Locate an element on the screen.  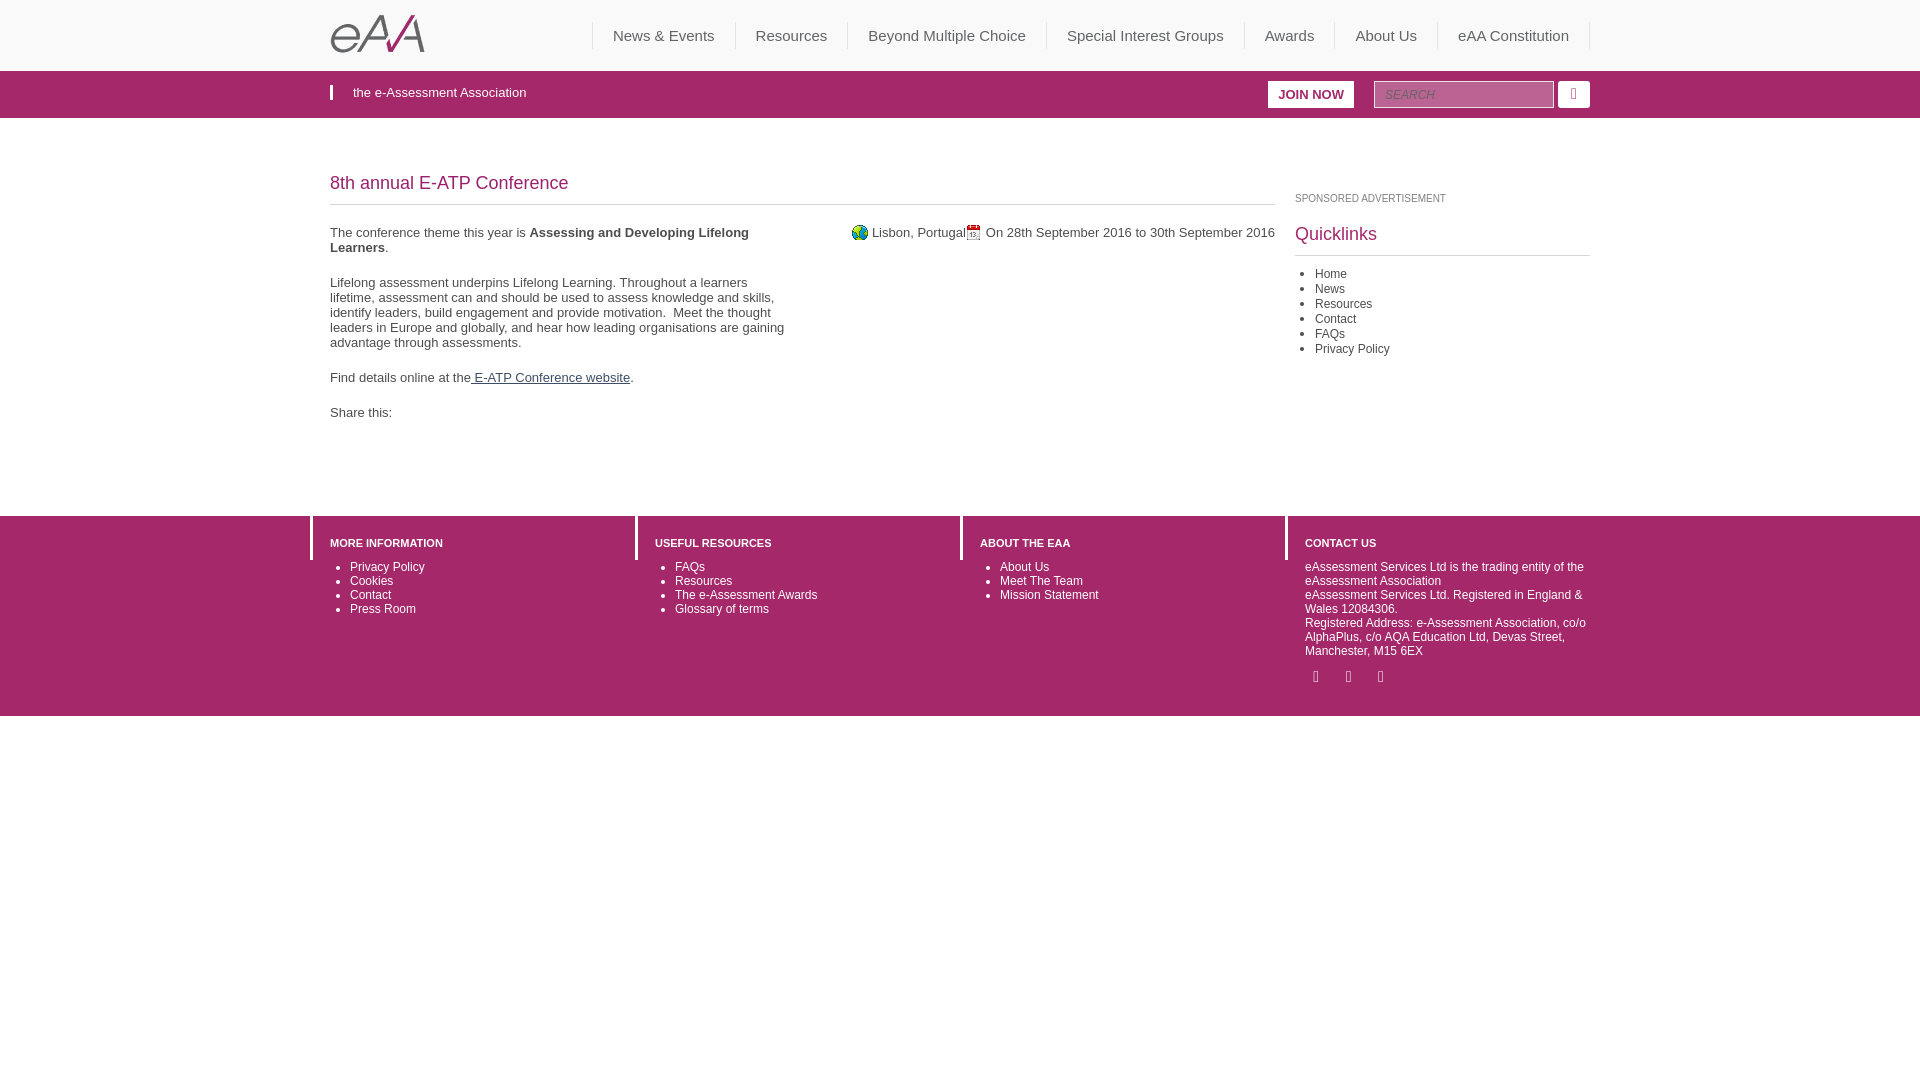
JOIN NOW is located at coordinates (1310, 94).